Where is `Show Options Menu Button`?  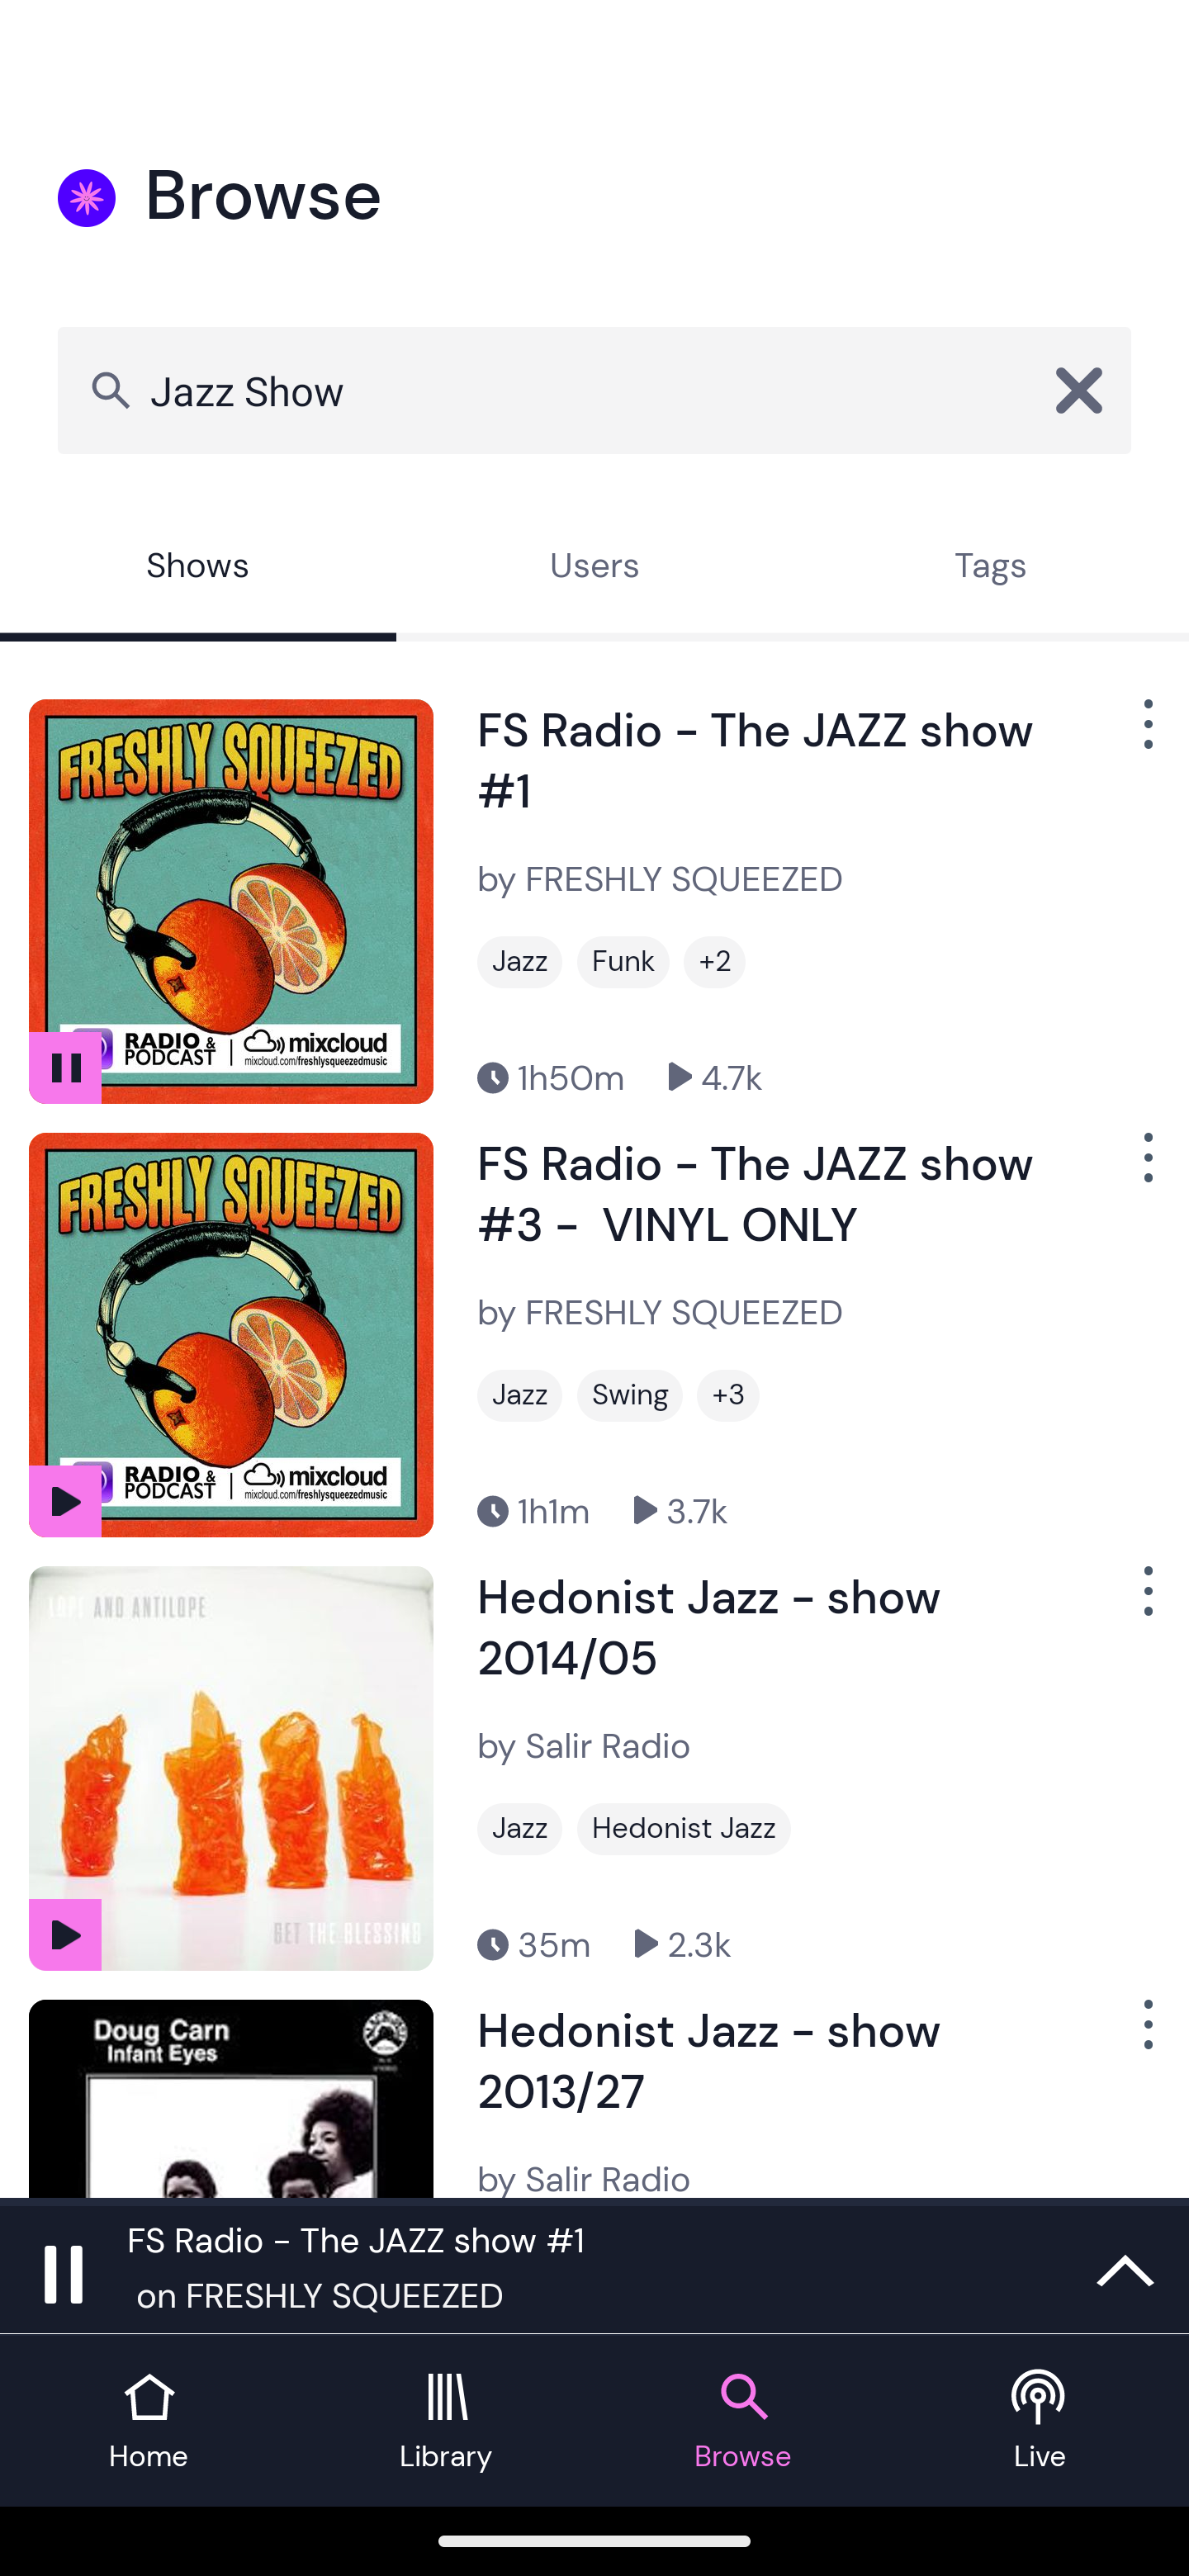 Show Options Menu Button is located at coordinates (1145, 736).